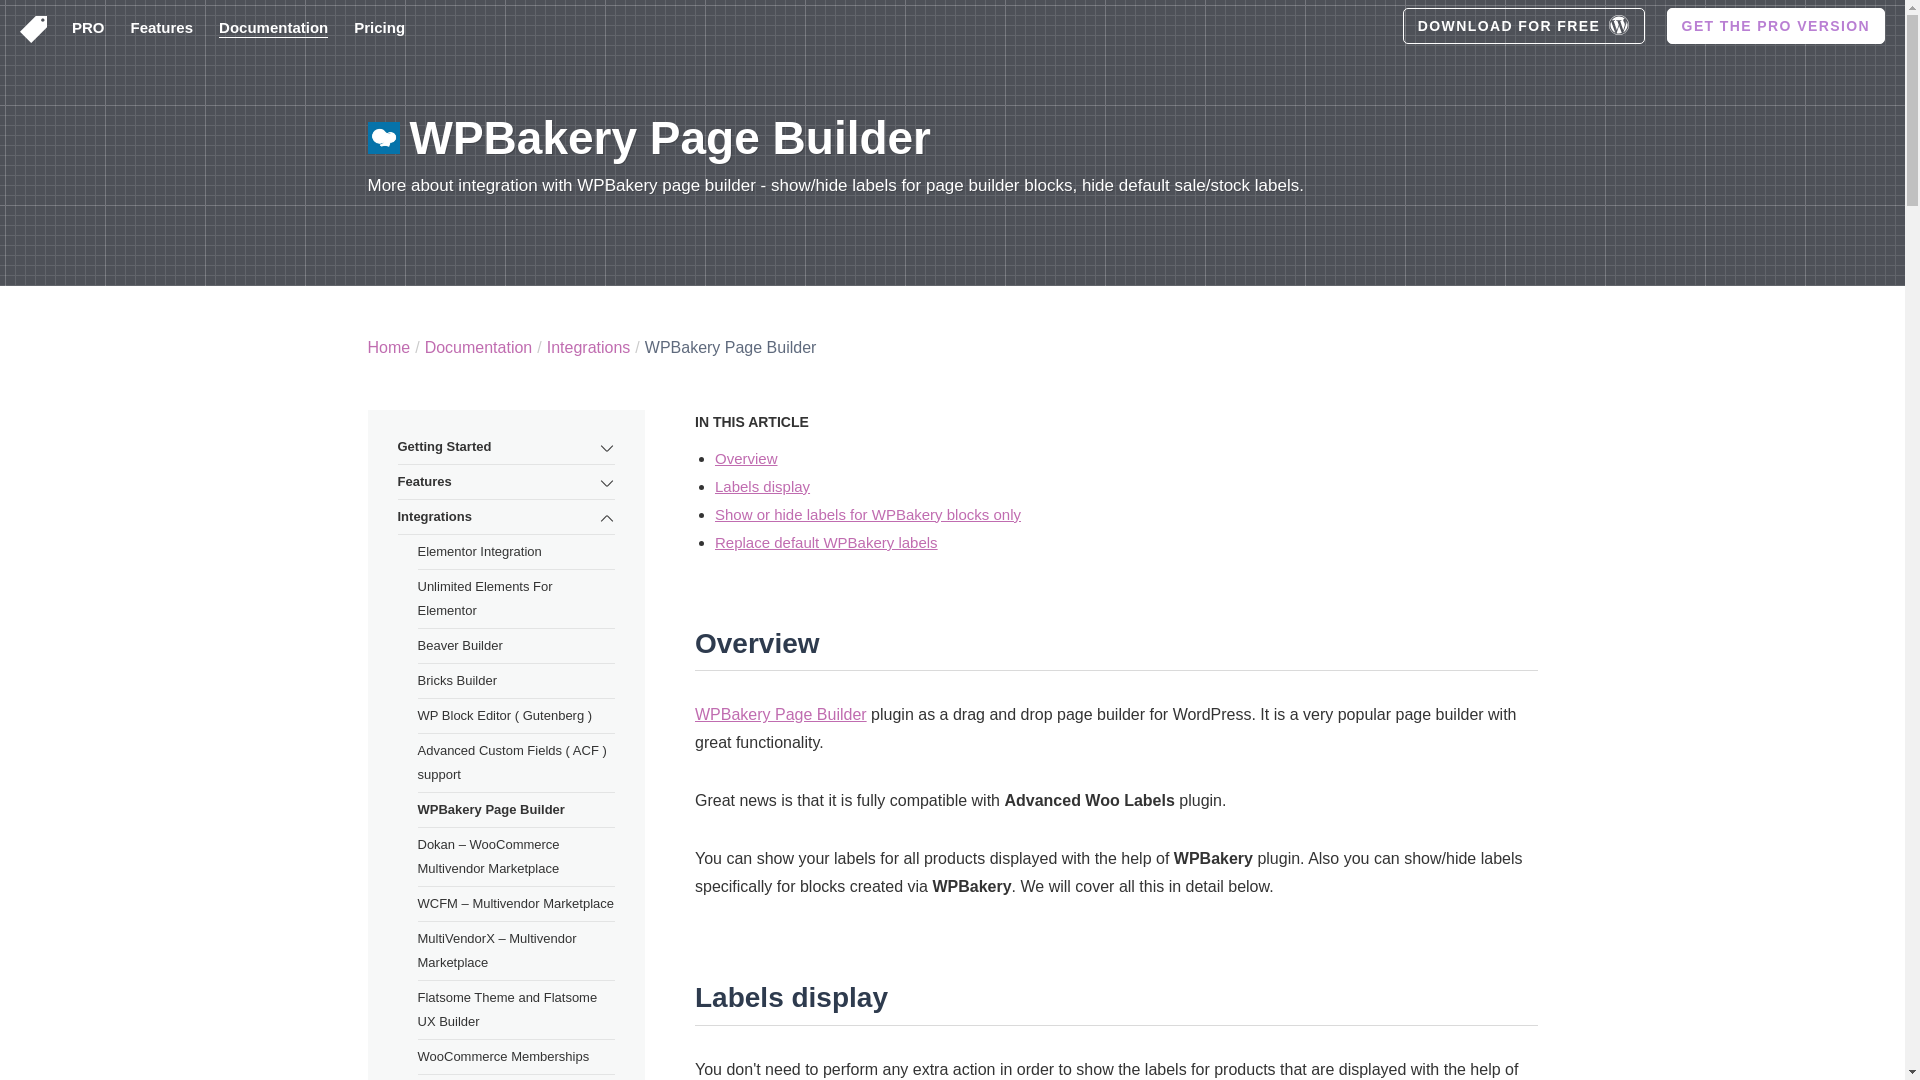 The width and height of the screenshot is (1920, 1080). I want to click on PRO, so click(88, 28).